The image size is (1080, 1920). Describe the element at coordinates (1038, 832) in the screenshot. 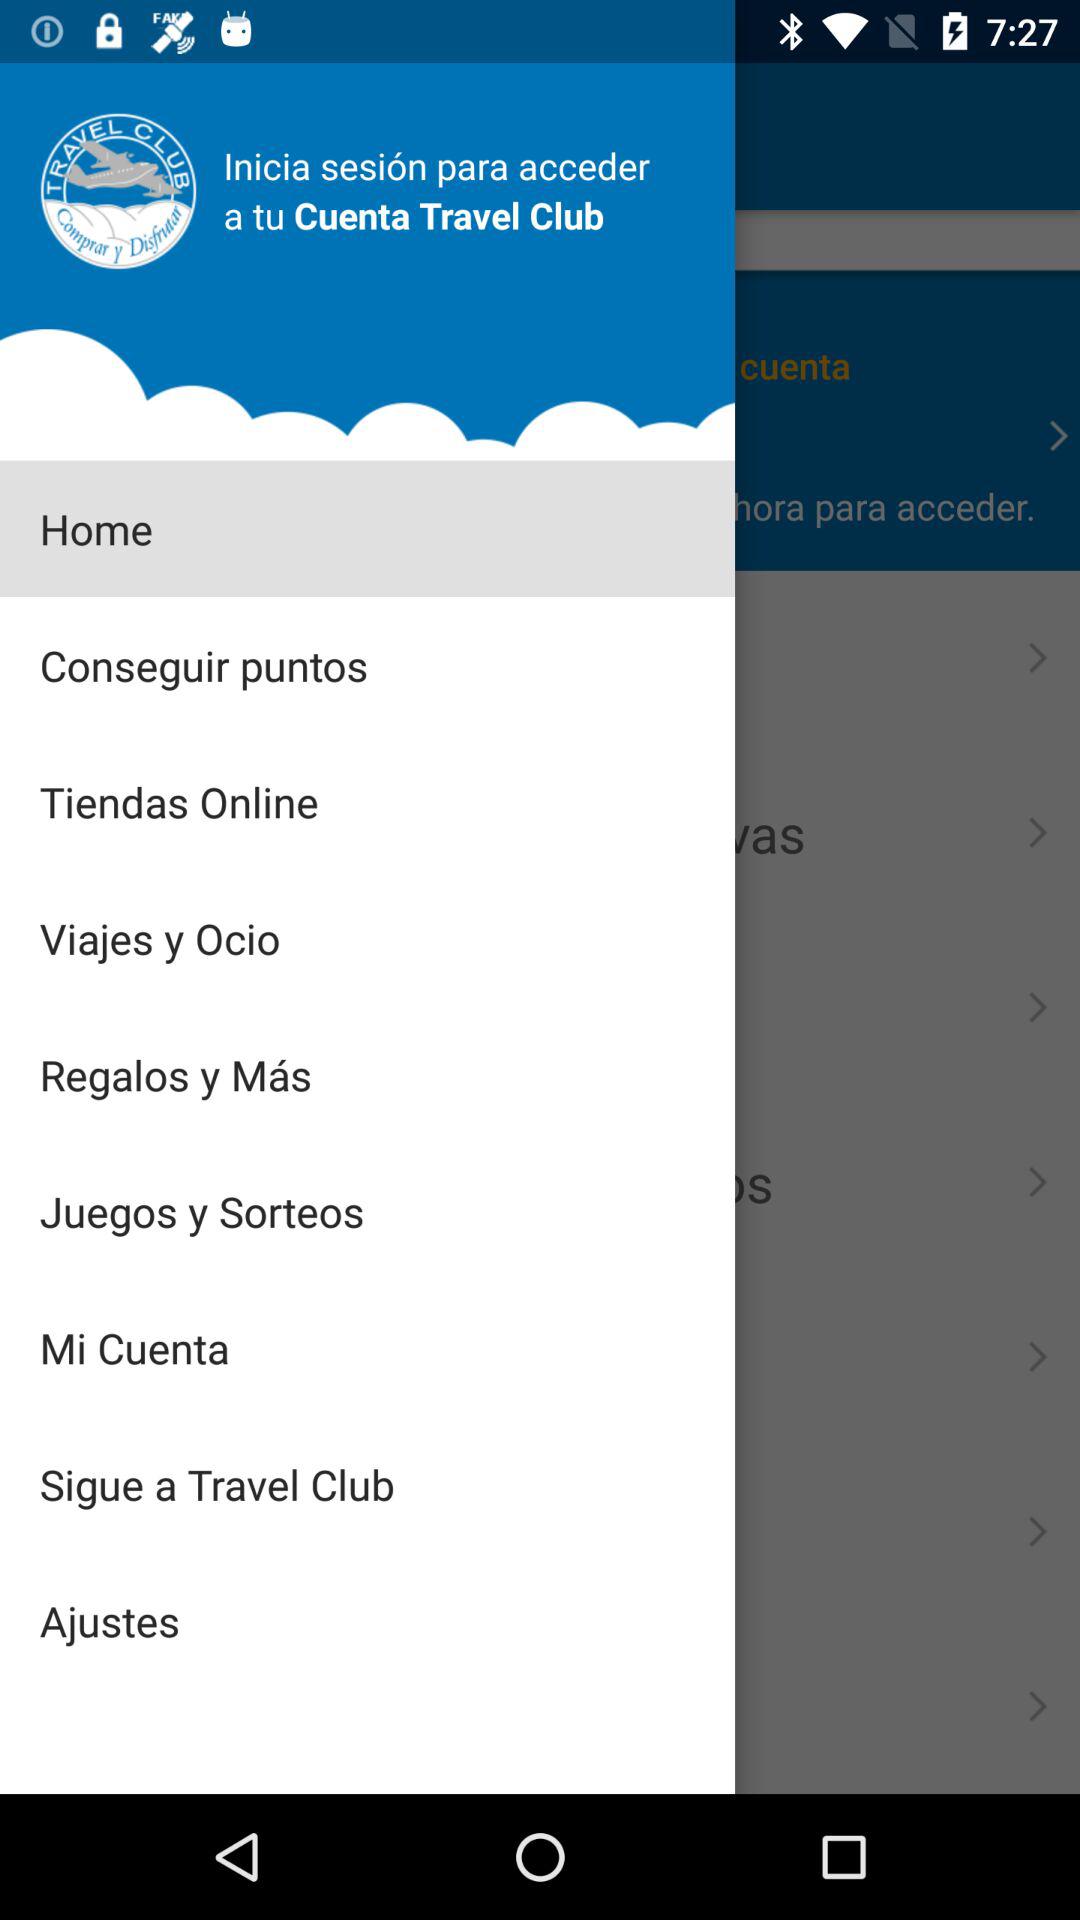

I see `click on the third right arrow` at that location.